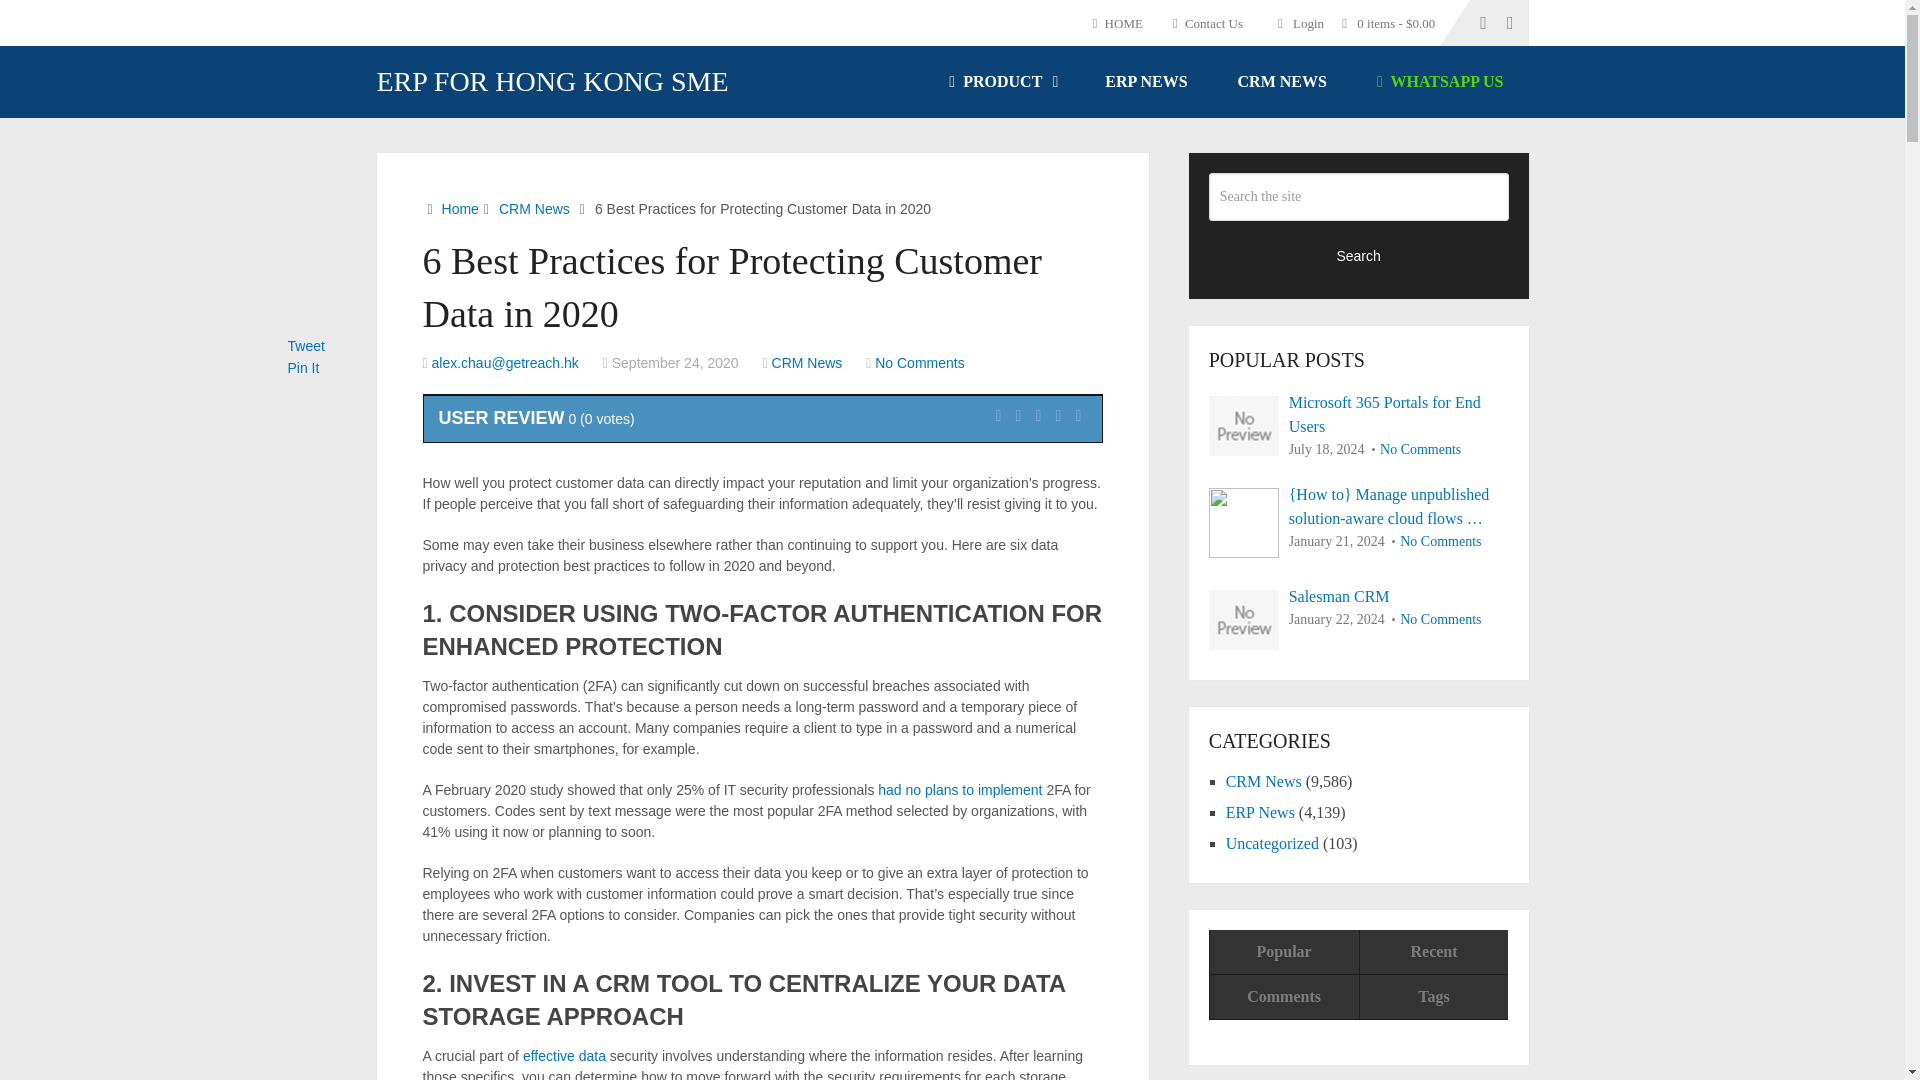 Image resolution: width=1920 pixels, height=1080 pixels. What do you see at coordinates (1394, 23) in the screenshot?
I see `View your shopping cart` at bounding box center [1394, 23].